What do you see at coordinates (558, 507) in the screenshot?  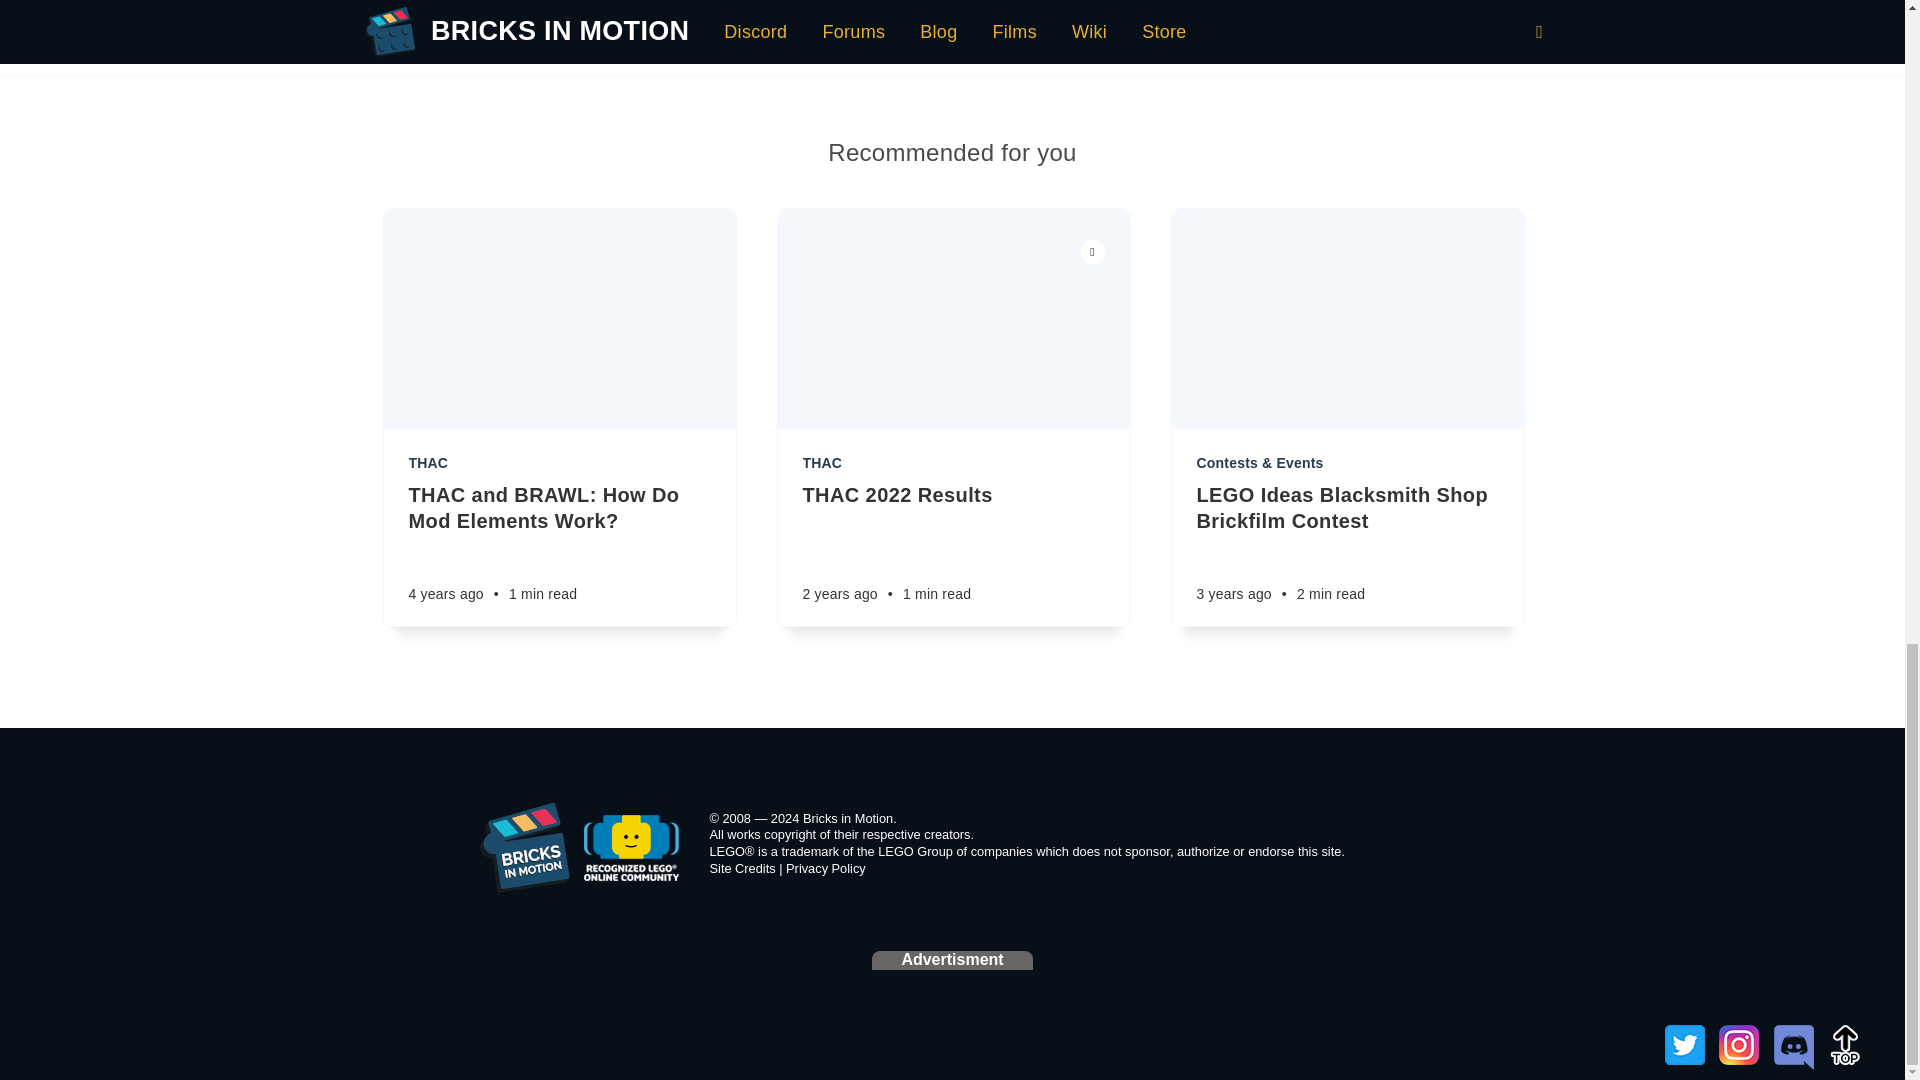 I see `THAC and BRAWL: How Do Mod Elements Work?` at bounding box center [558, 507].